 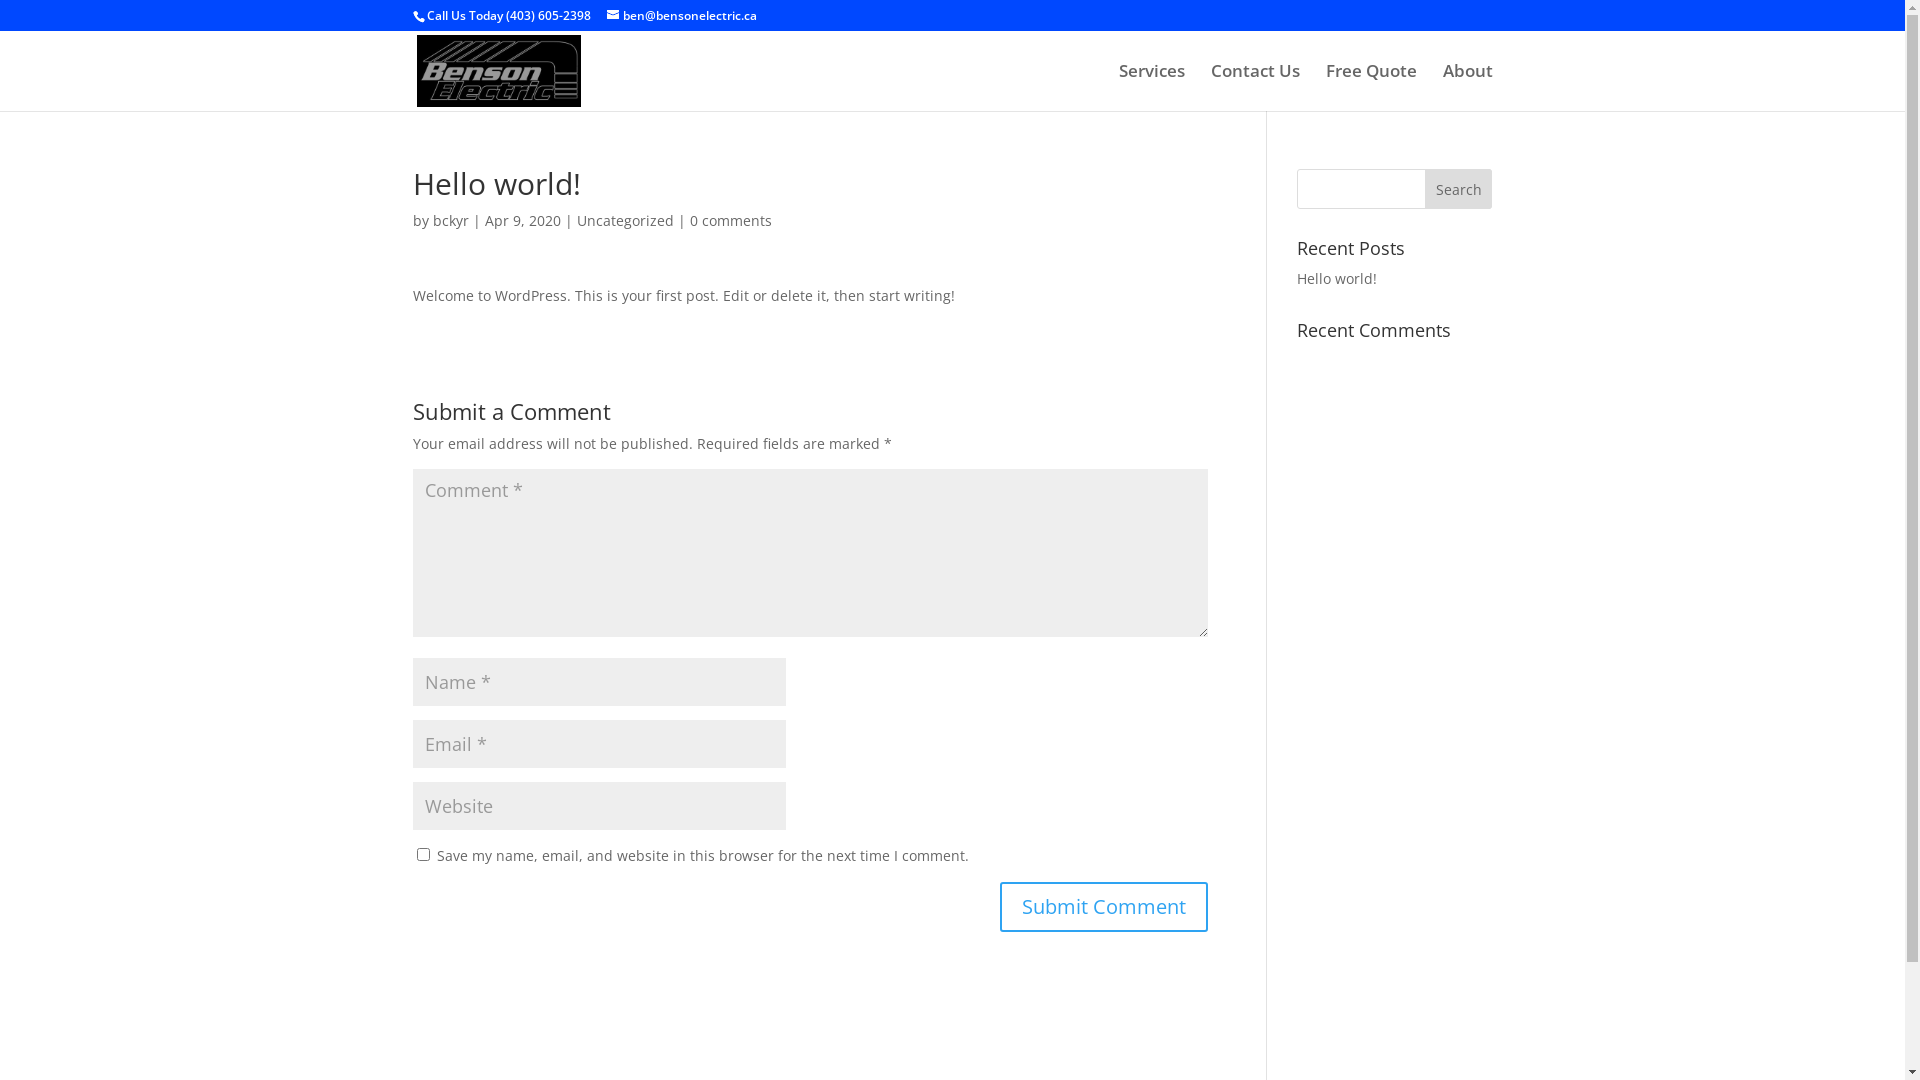 I want to click on Search, so click(x=1459, y=189).